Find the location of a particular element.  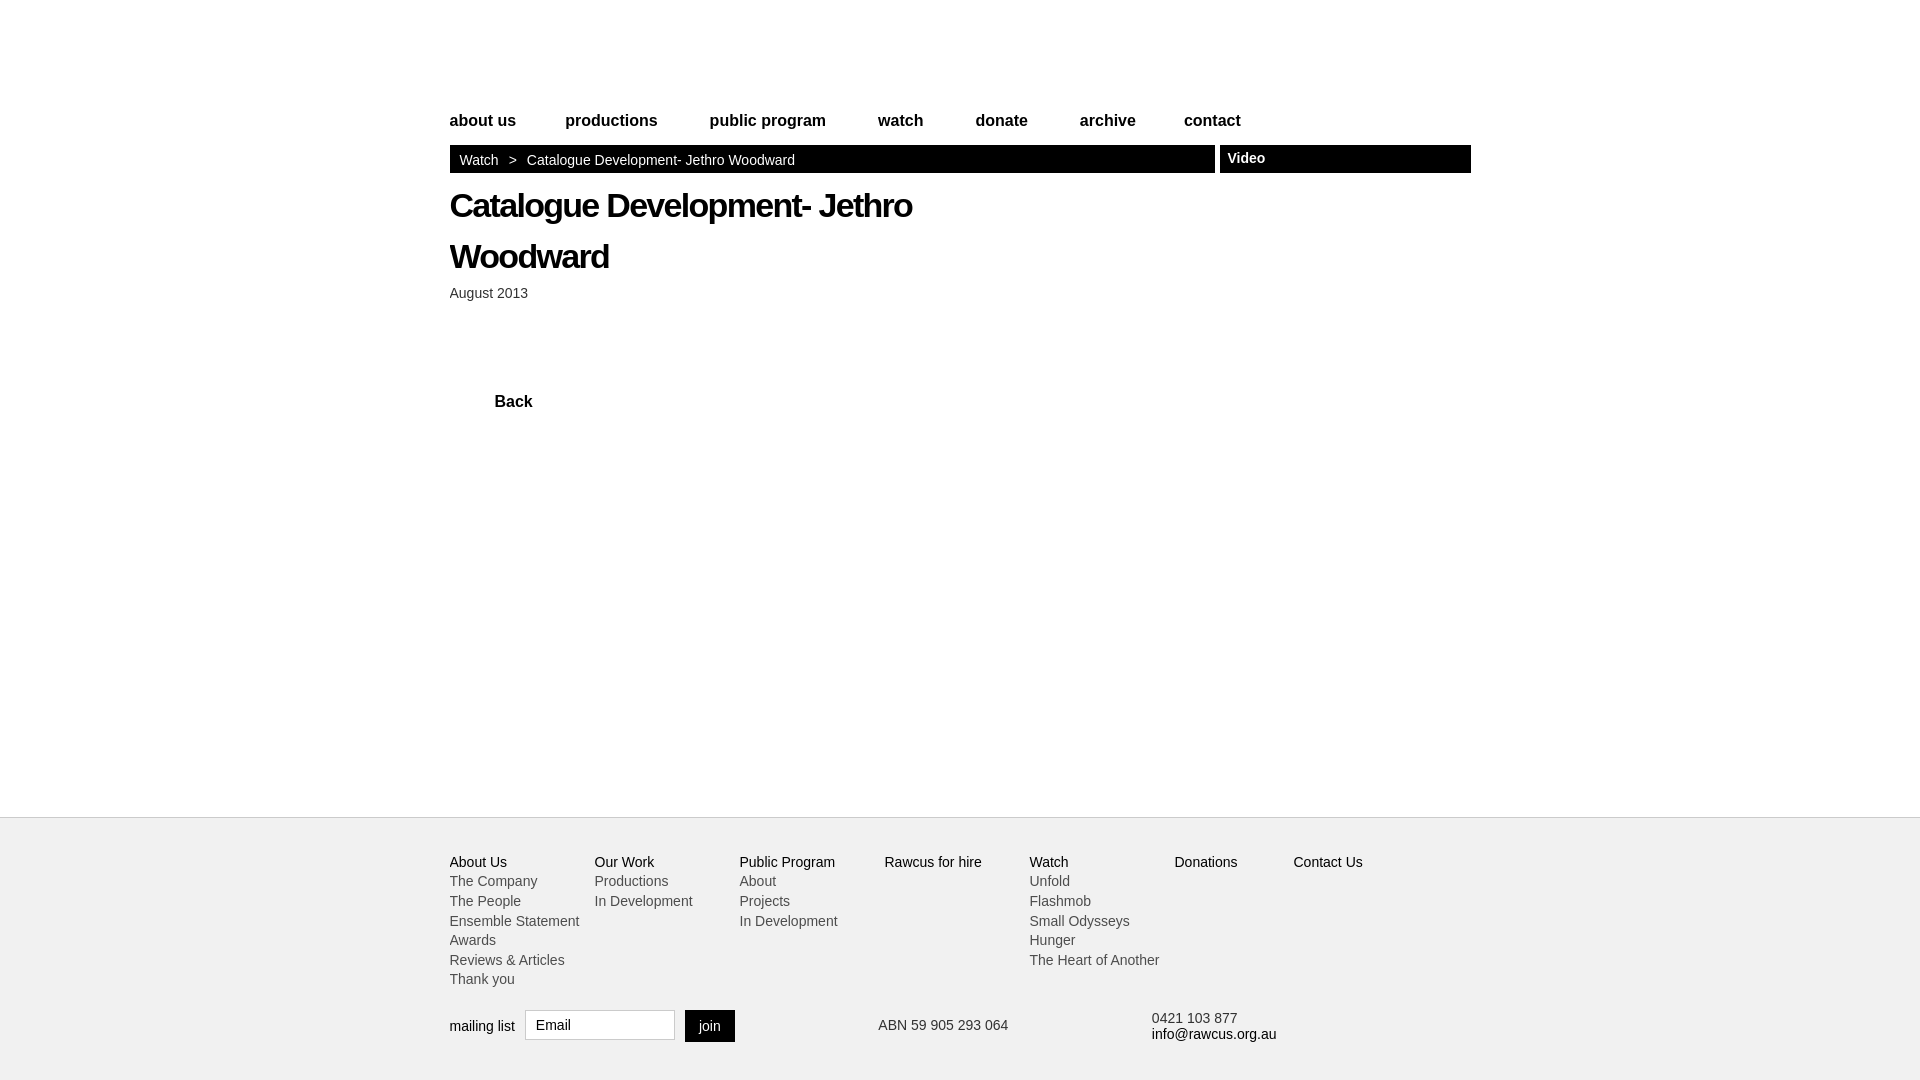

About Us is located at coordinates (479, 862).